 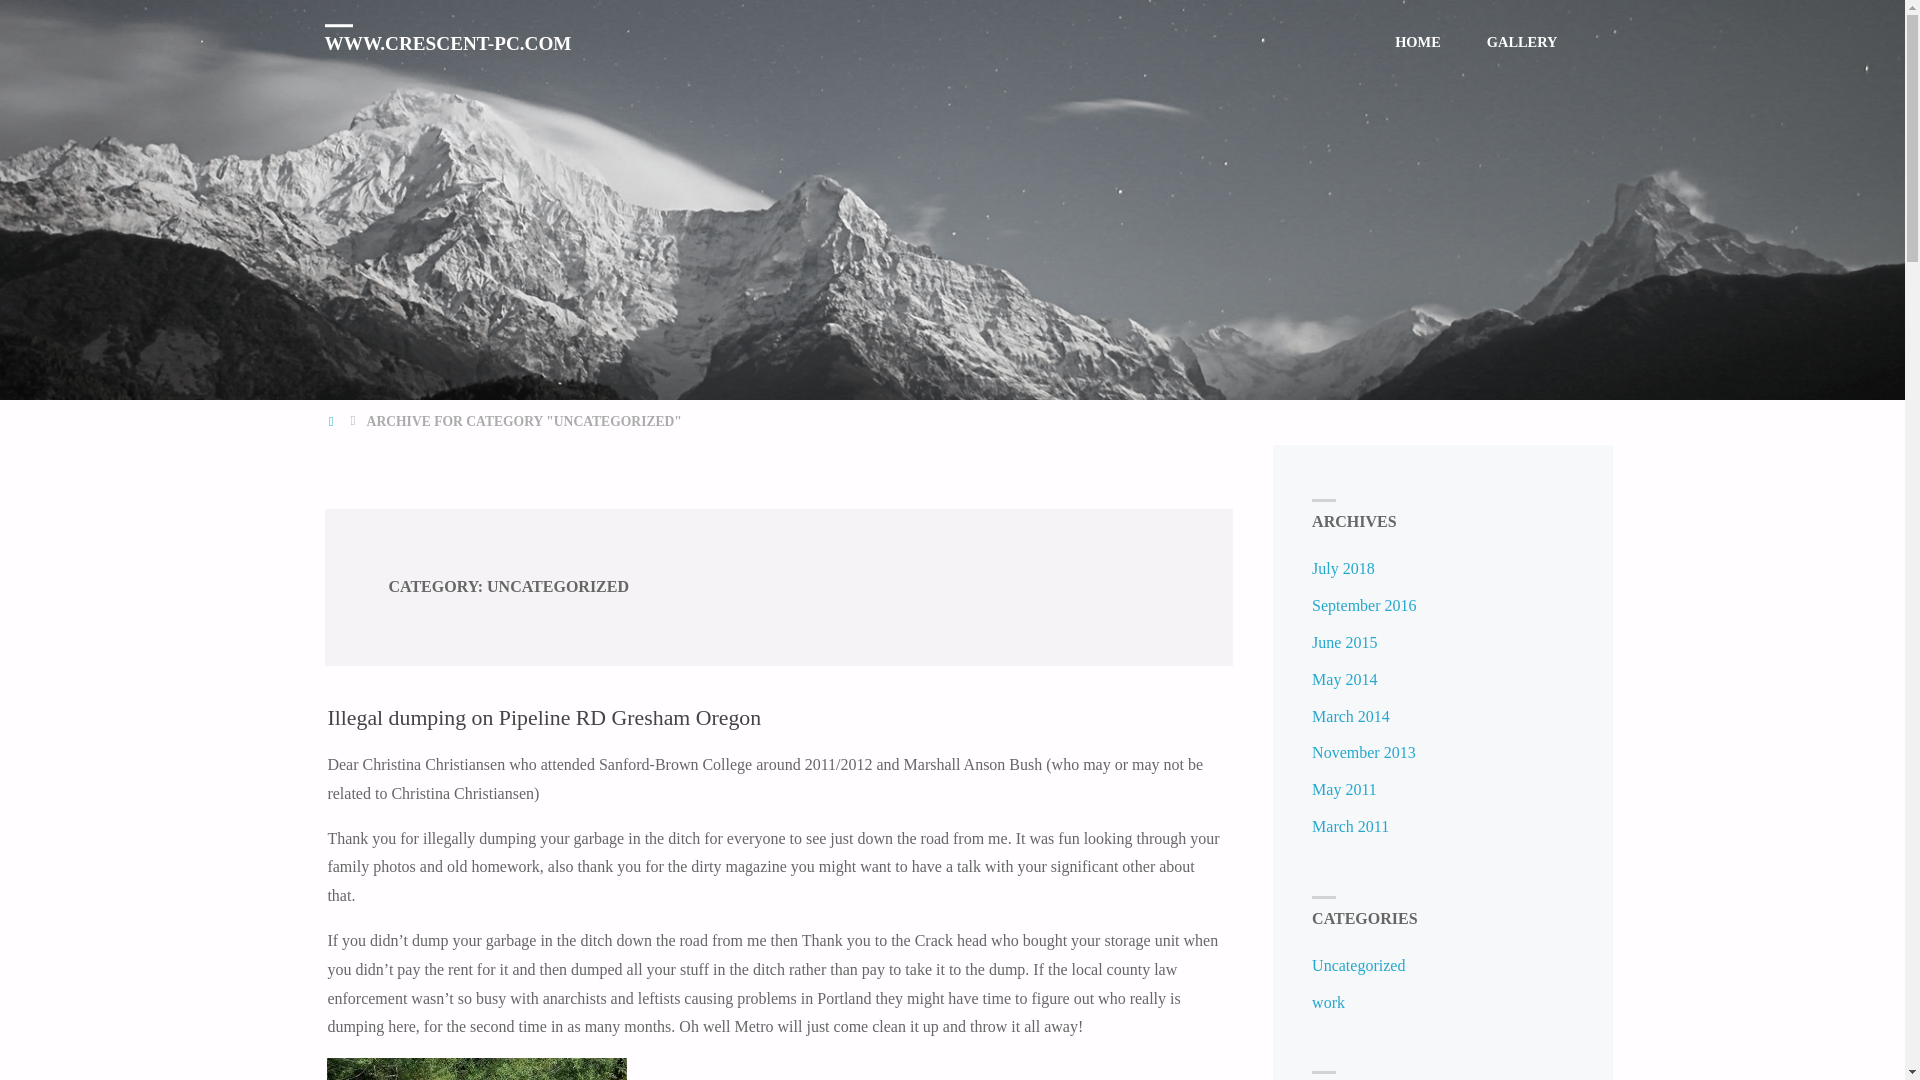 What do you see at coordinates (447, 42) in the screenshot?
I see `WWW.CRESCENT-PC.COM` at bounding box center [447, 42].